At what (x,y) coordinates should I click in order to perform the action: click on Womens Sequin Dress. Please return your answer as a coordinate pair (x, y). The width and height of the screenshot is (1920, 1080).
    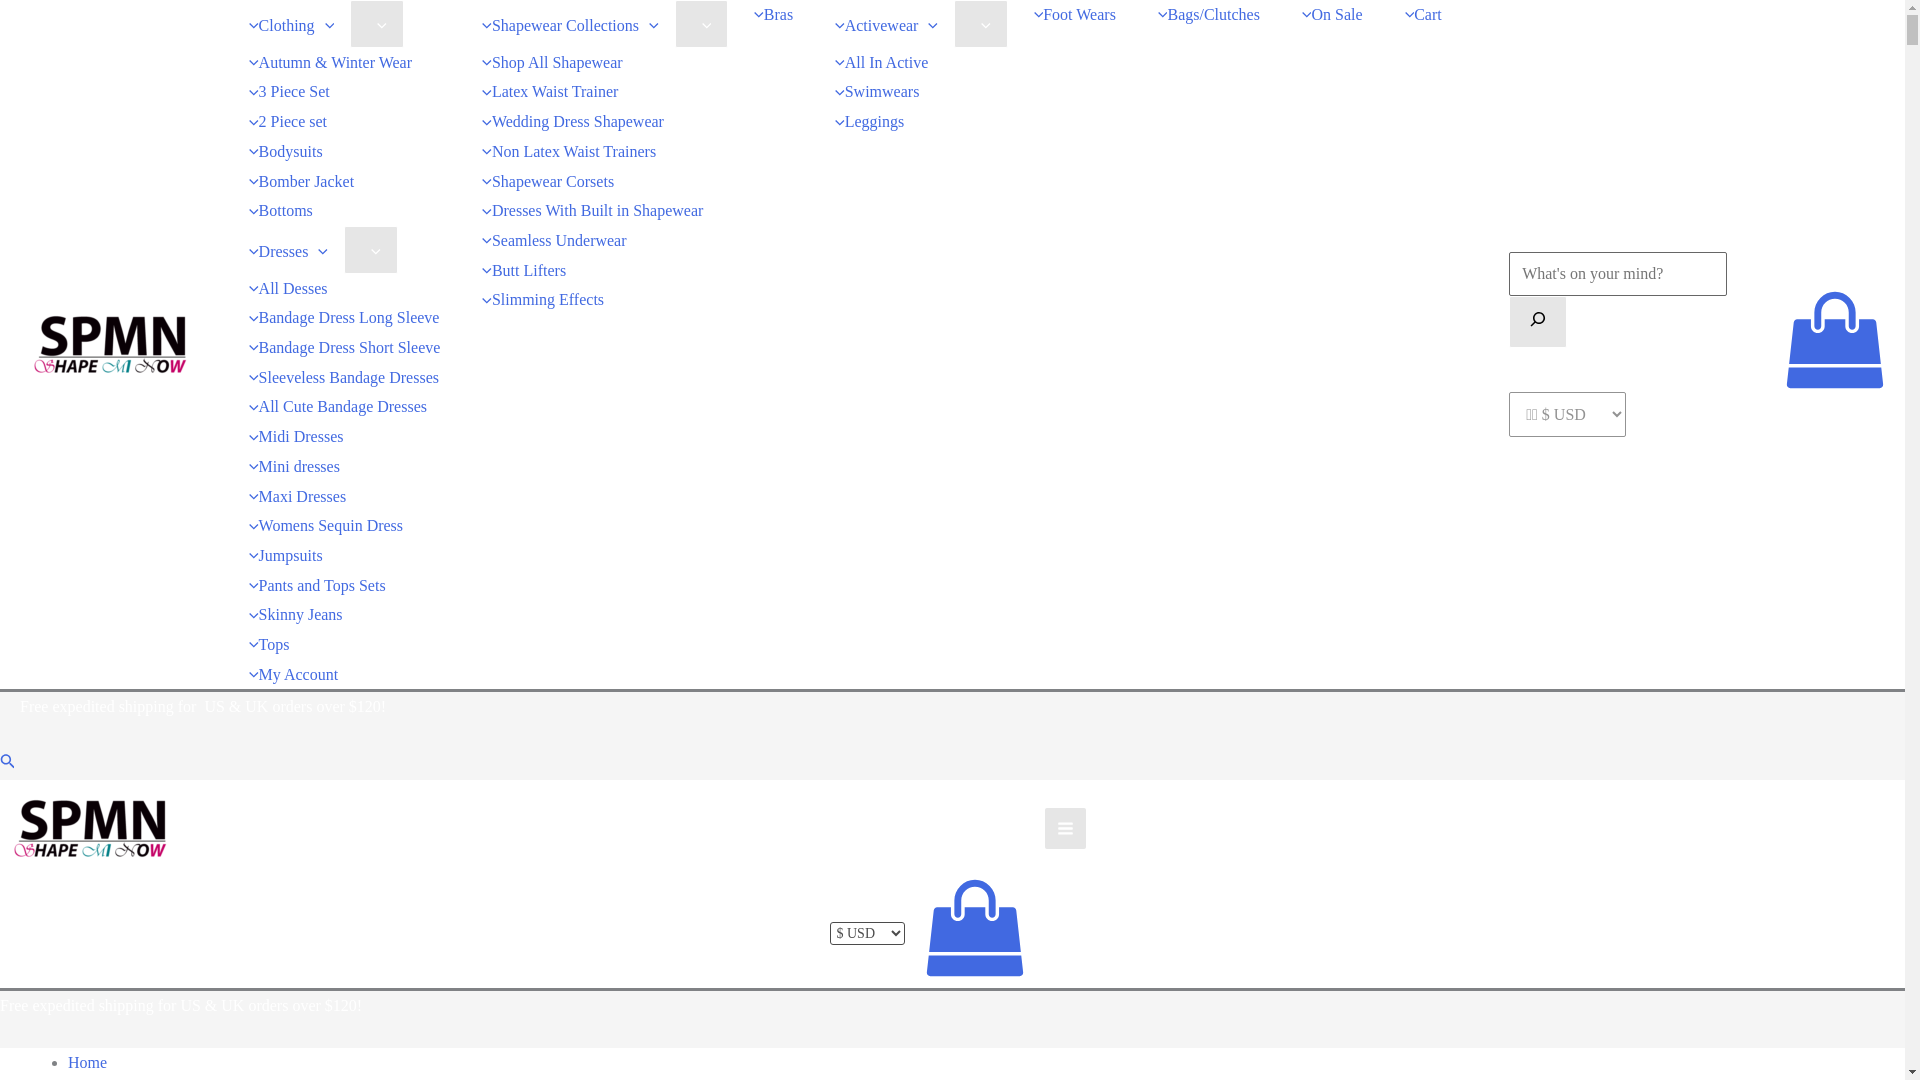
    Looking at the image, I should click on (320, 526).